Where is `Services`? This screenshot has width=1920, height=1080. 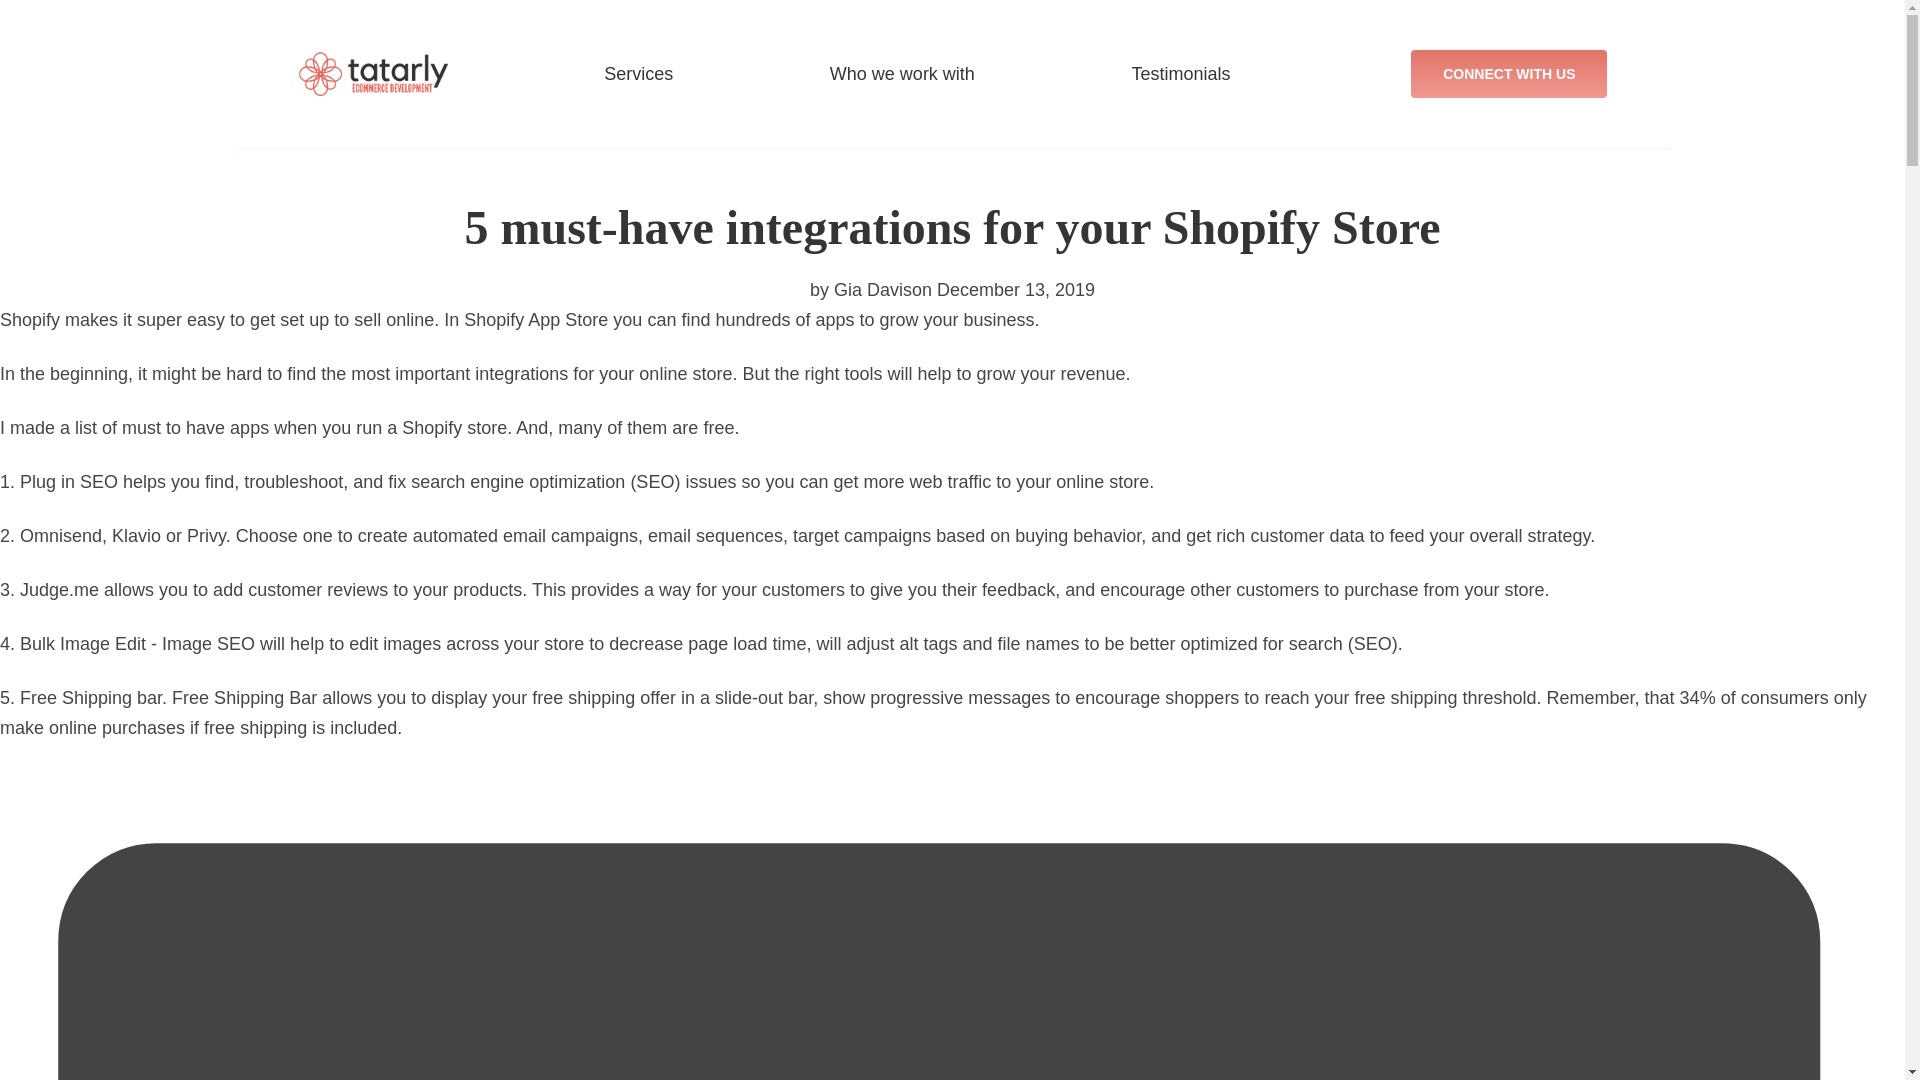
Services is located at coordinates (638, 74).